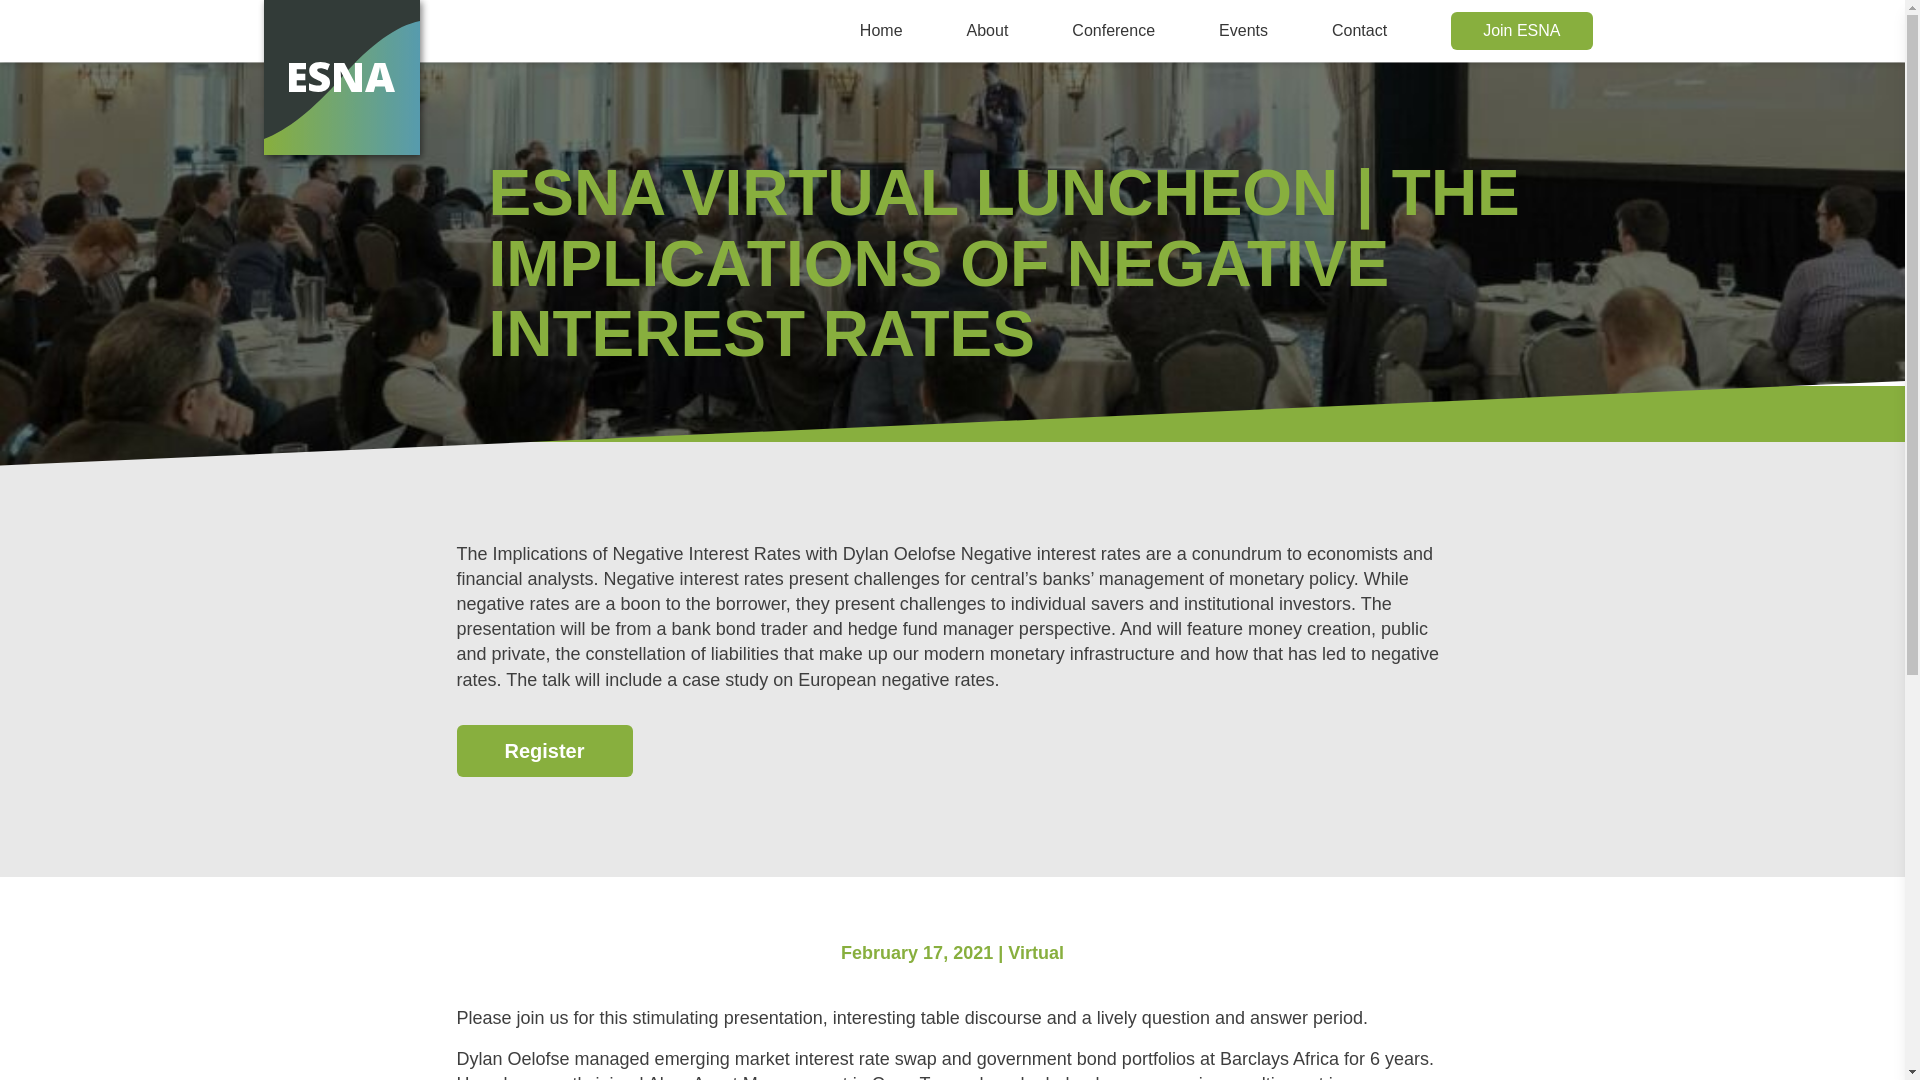 This screenshot has width=1920, height=1080. Describe the element at coordinates (1520, 30) in the screenshot. I see `Join ESNA` at that location.